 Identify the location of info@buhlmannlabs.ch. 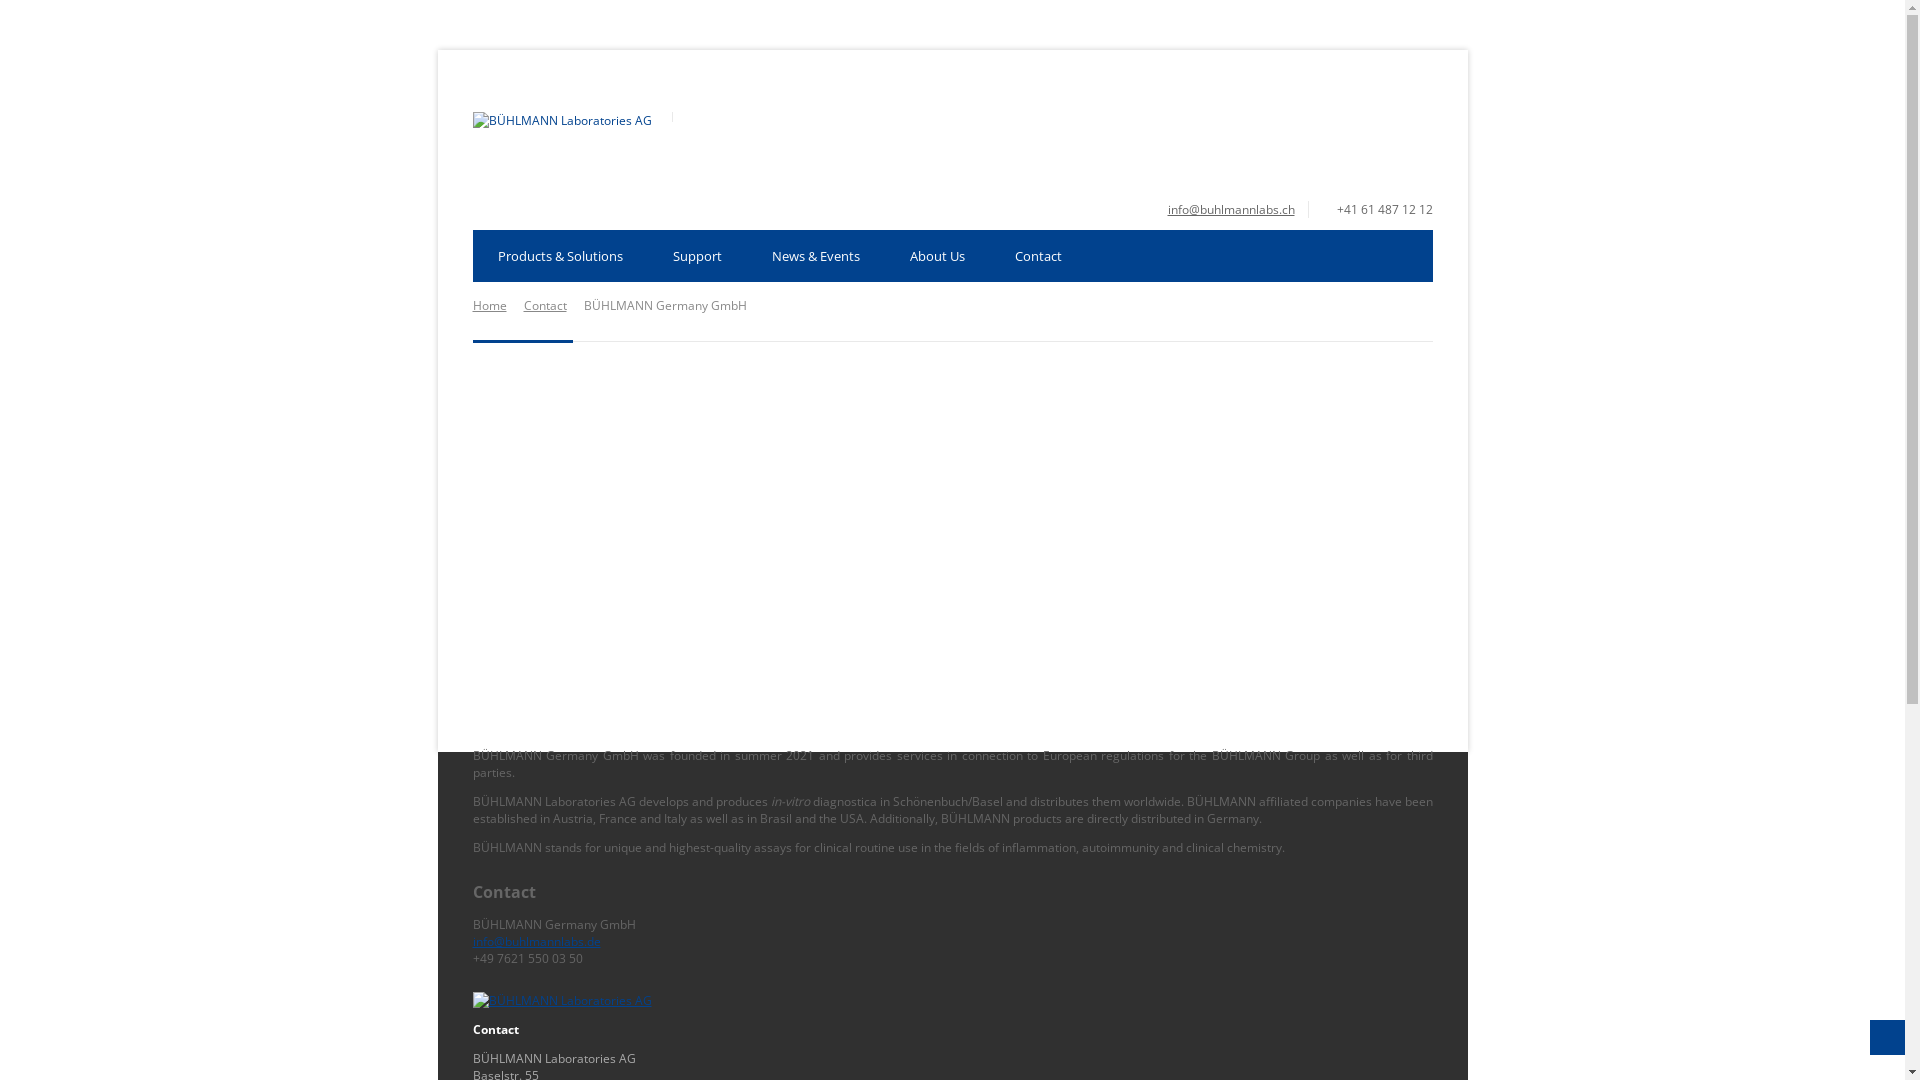
(1232, 210).